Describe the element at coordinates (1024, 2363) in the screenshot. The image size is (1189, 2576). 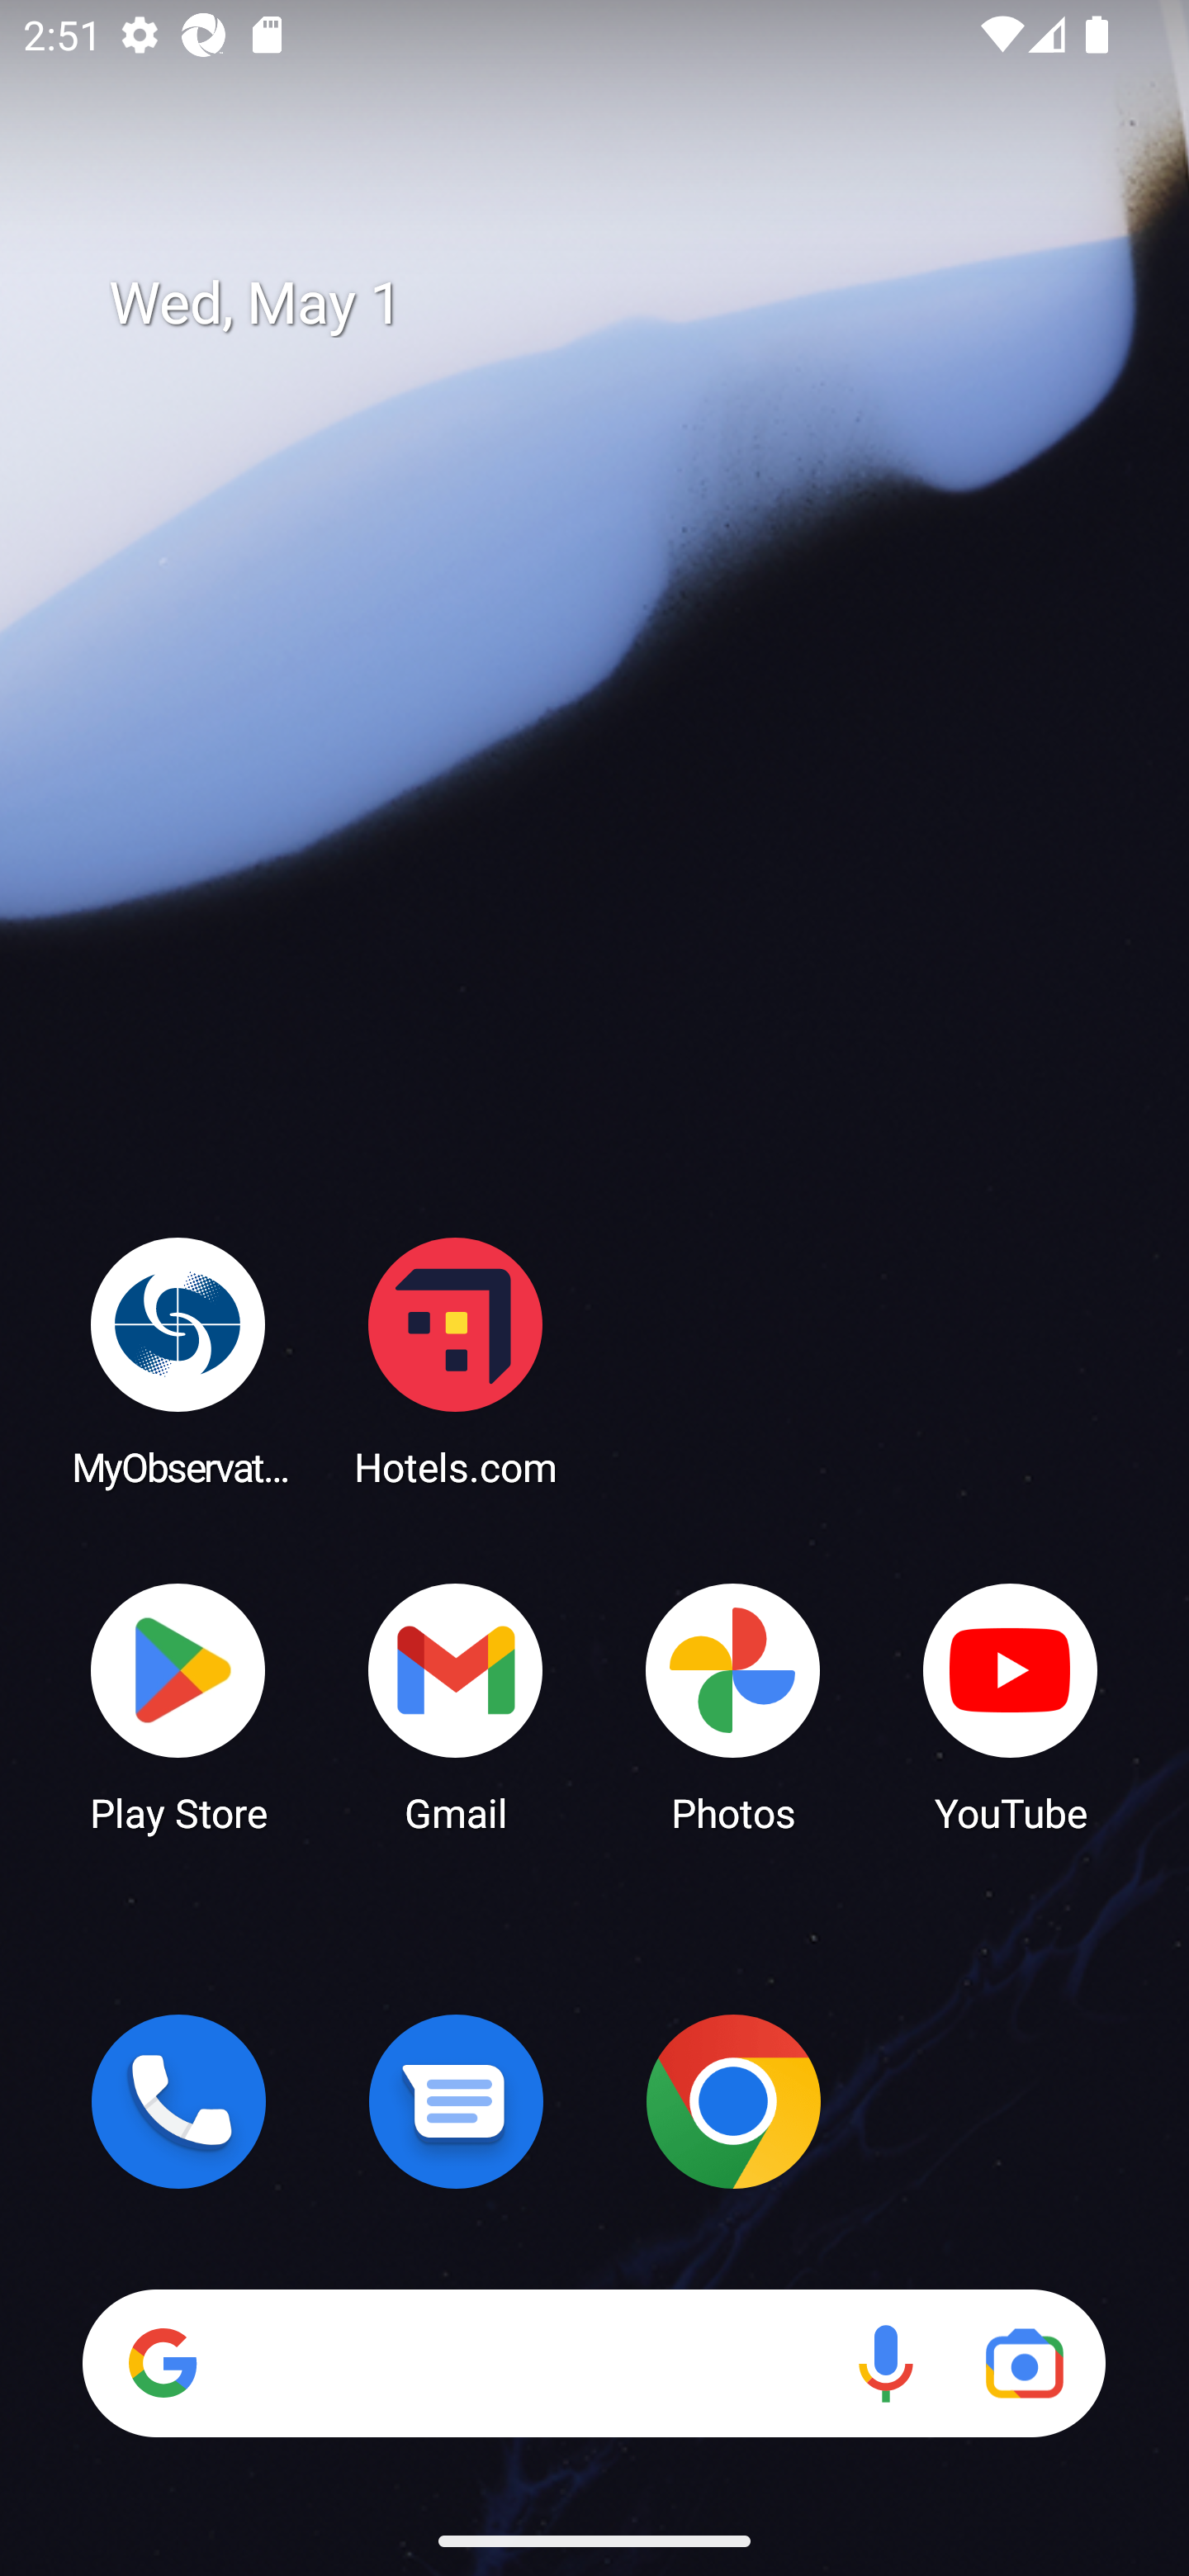
I see `Google Lens` at that location.